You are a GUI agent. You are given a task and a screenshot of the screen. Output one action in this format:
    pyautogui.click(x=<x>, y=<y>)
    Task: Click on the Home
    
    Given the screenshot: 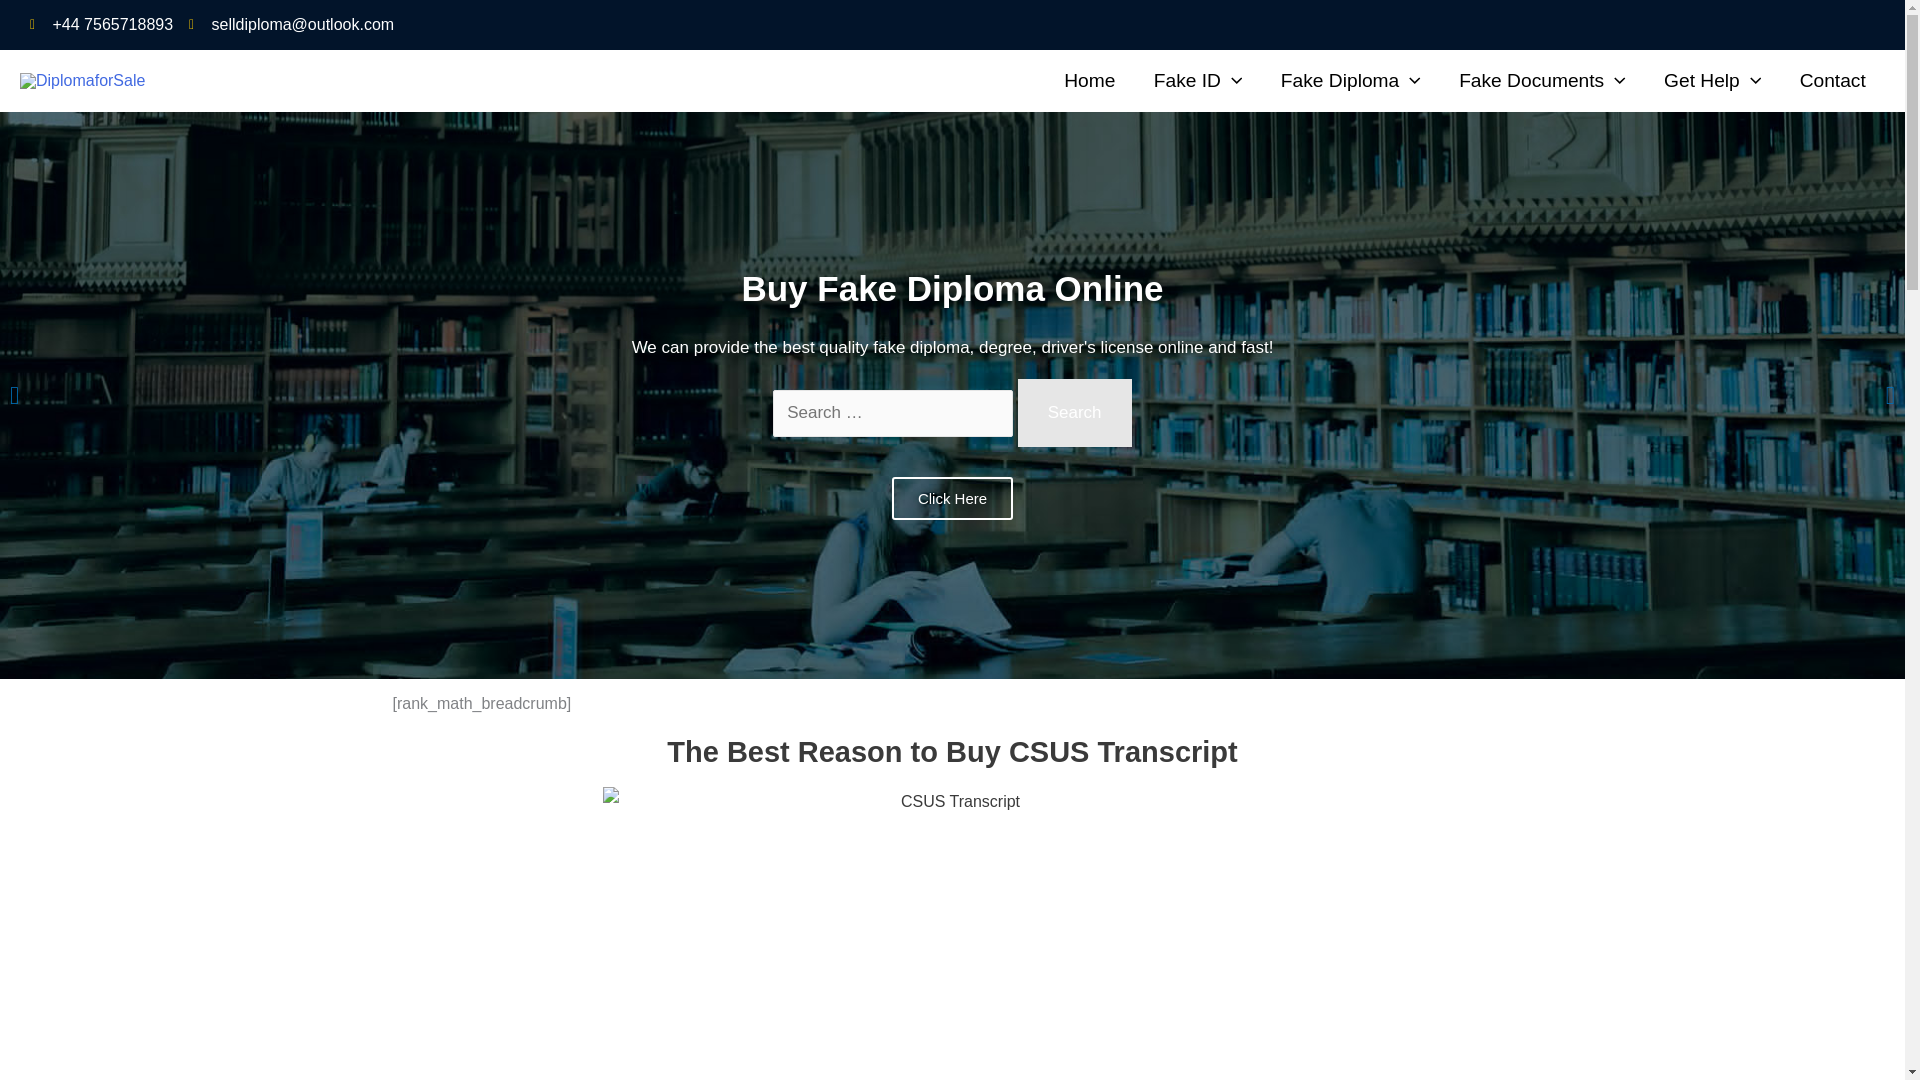 What is the action you would take?
    pyautogui.click(x=1089, y=80)
    